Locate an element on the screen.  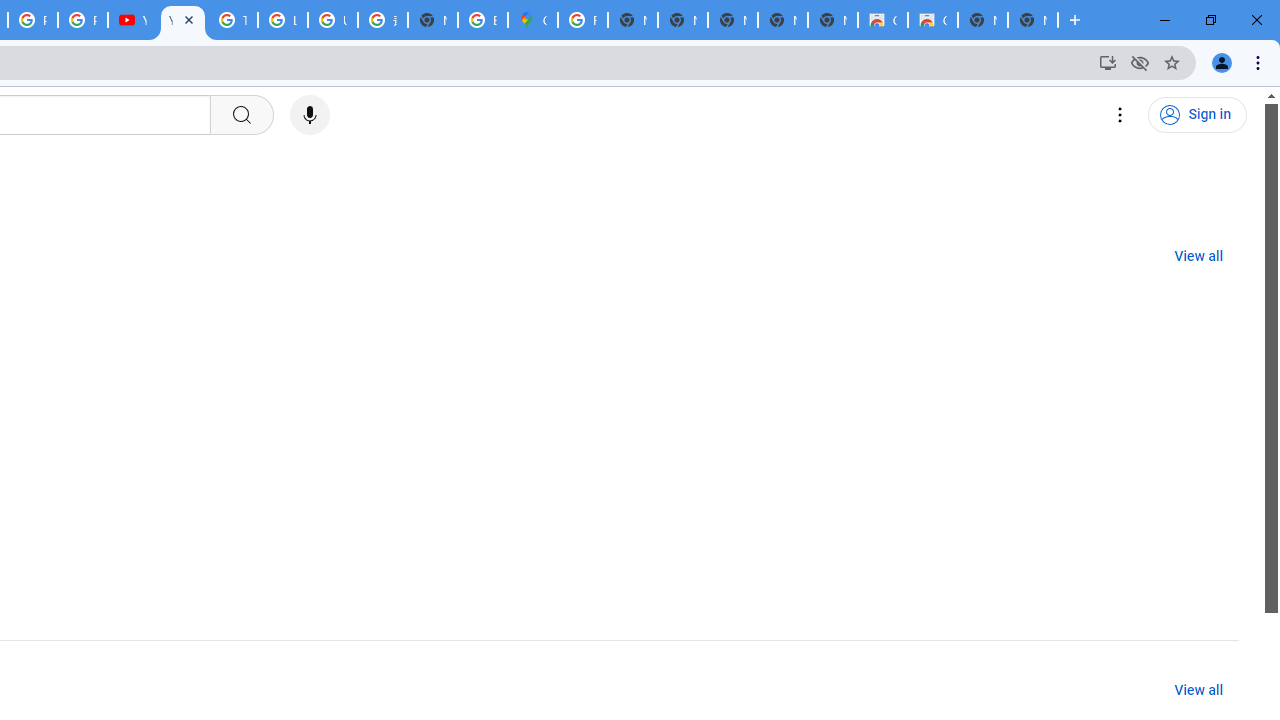
Explore new street-level details - Google Maps Help is located at coordinates (483, 20).